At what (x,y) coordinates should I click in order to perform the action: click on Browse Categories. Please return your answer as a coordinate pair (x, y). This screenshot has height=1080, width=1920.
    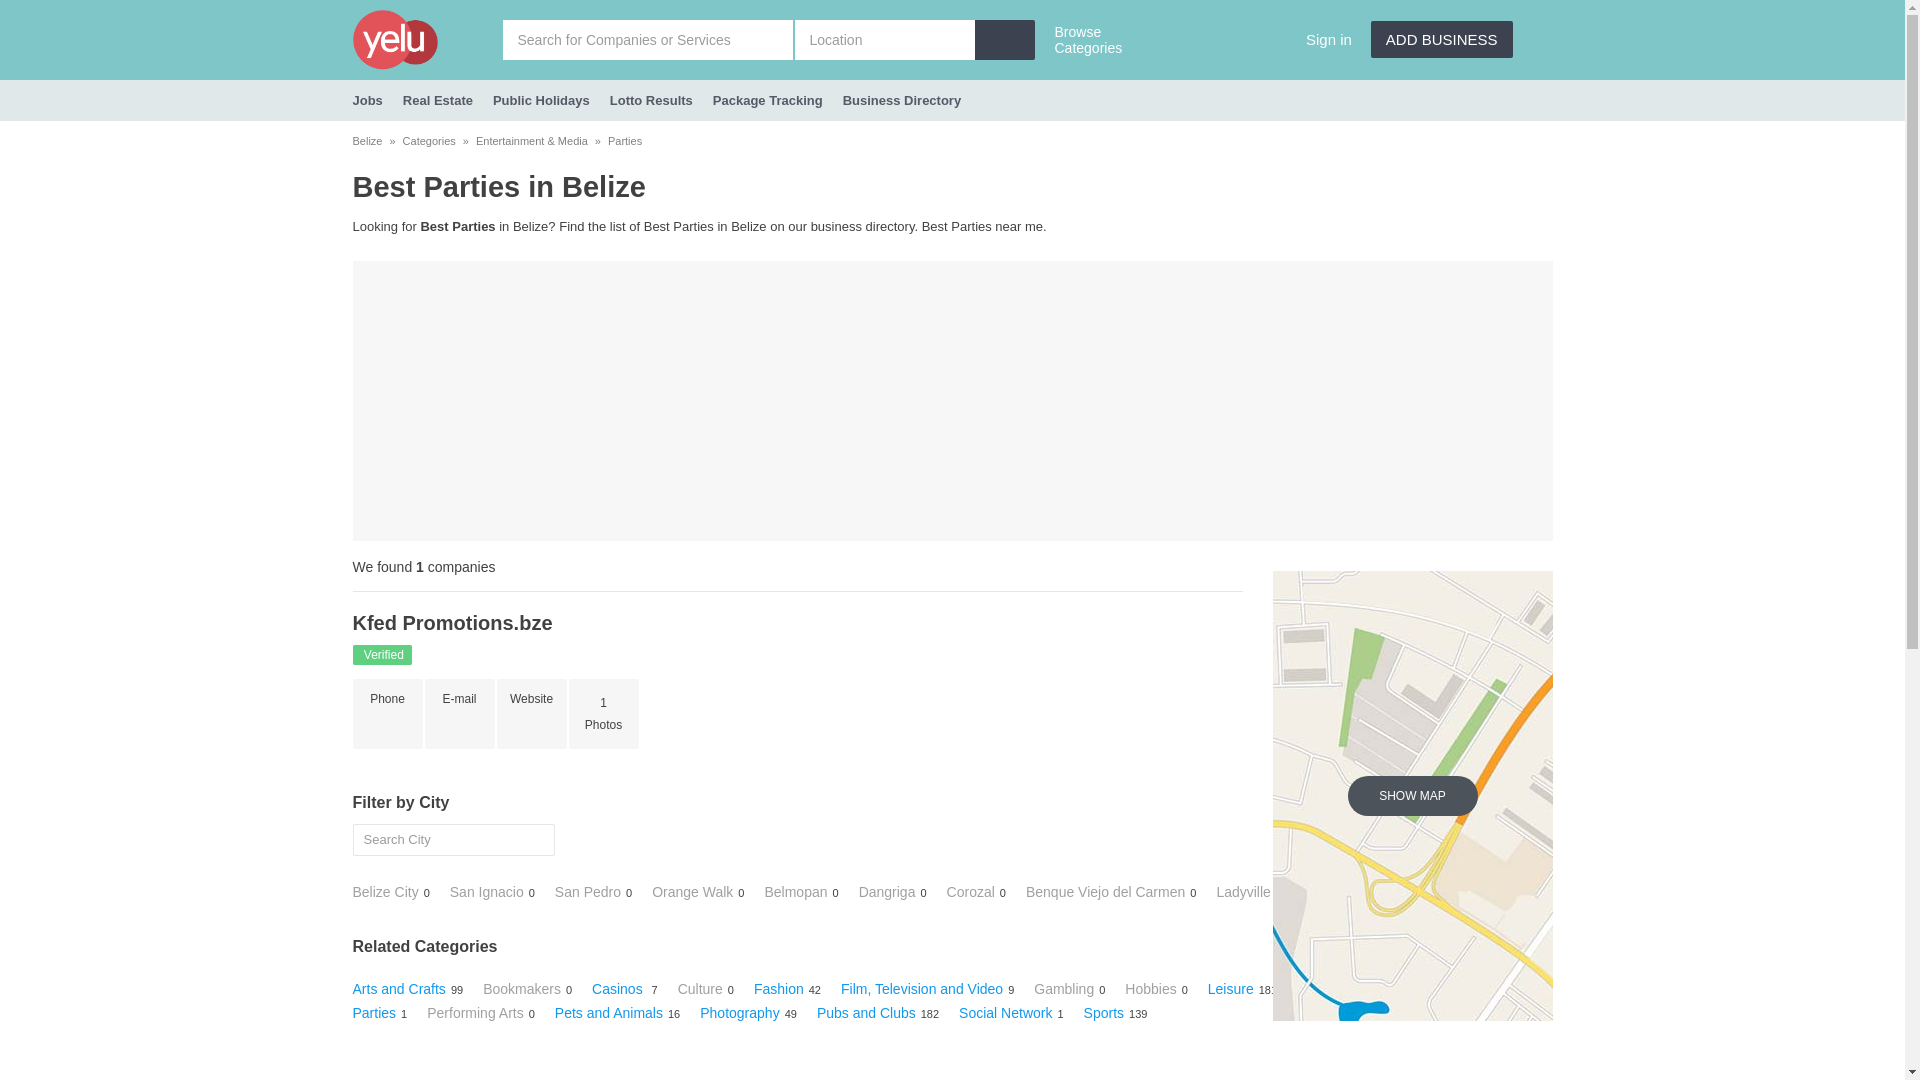
    Looking at the image, I should click on (1094, 42).